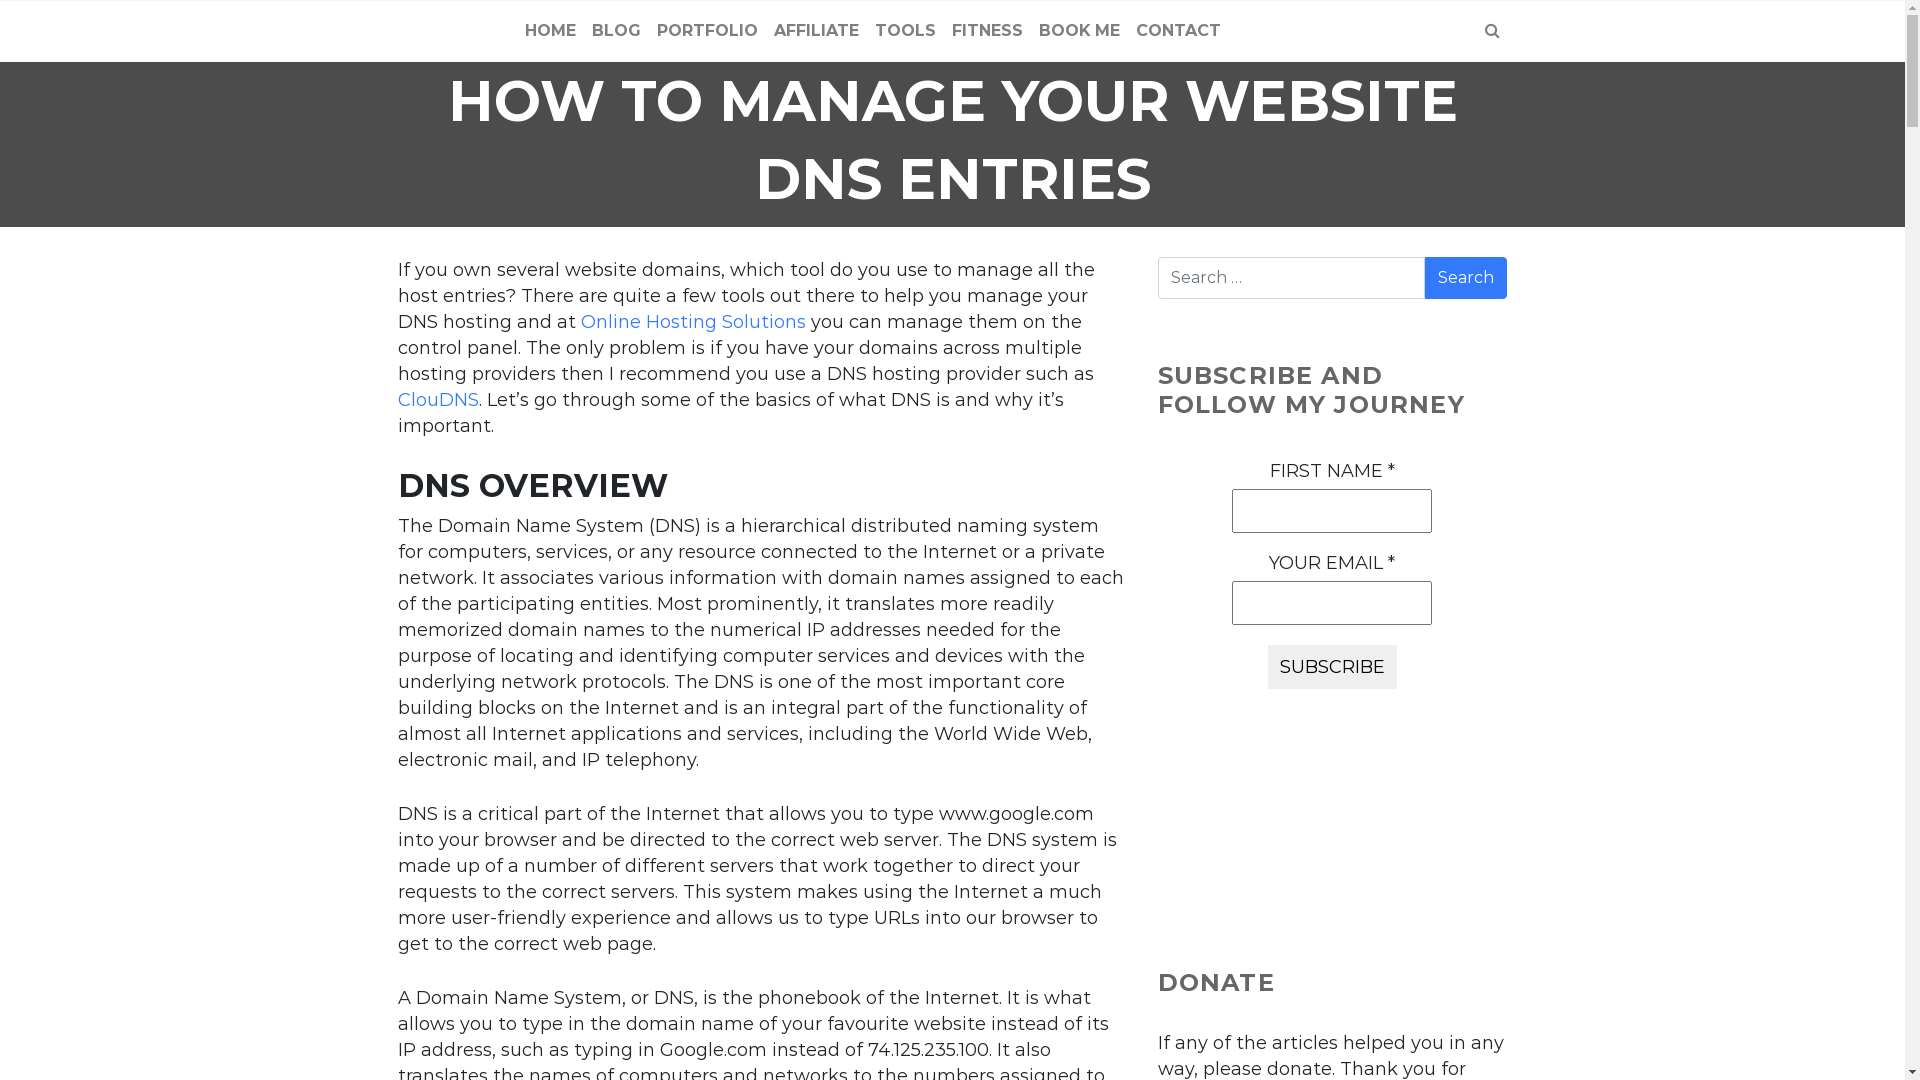 The width and height of the screenshot is (1920, 1080). I want to click on ClouDNS, so click(438, 400).